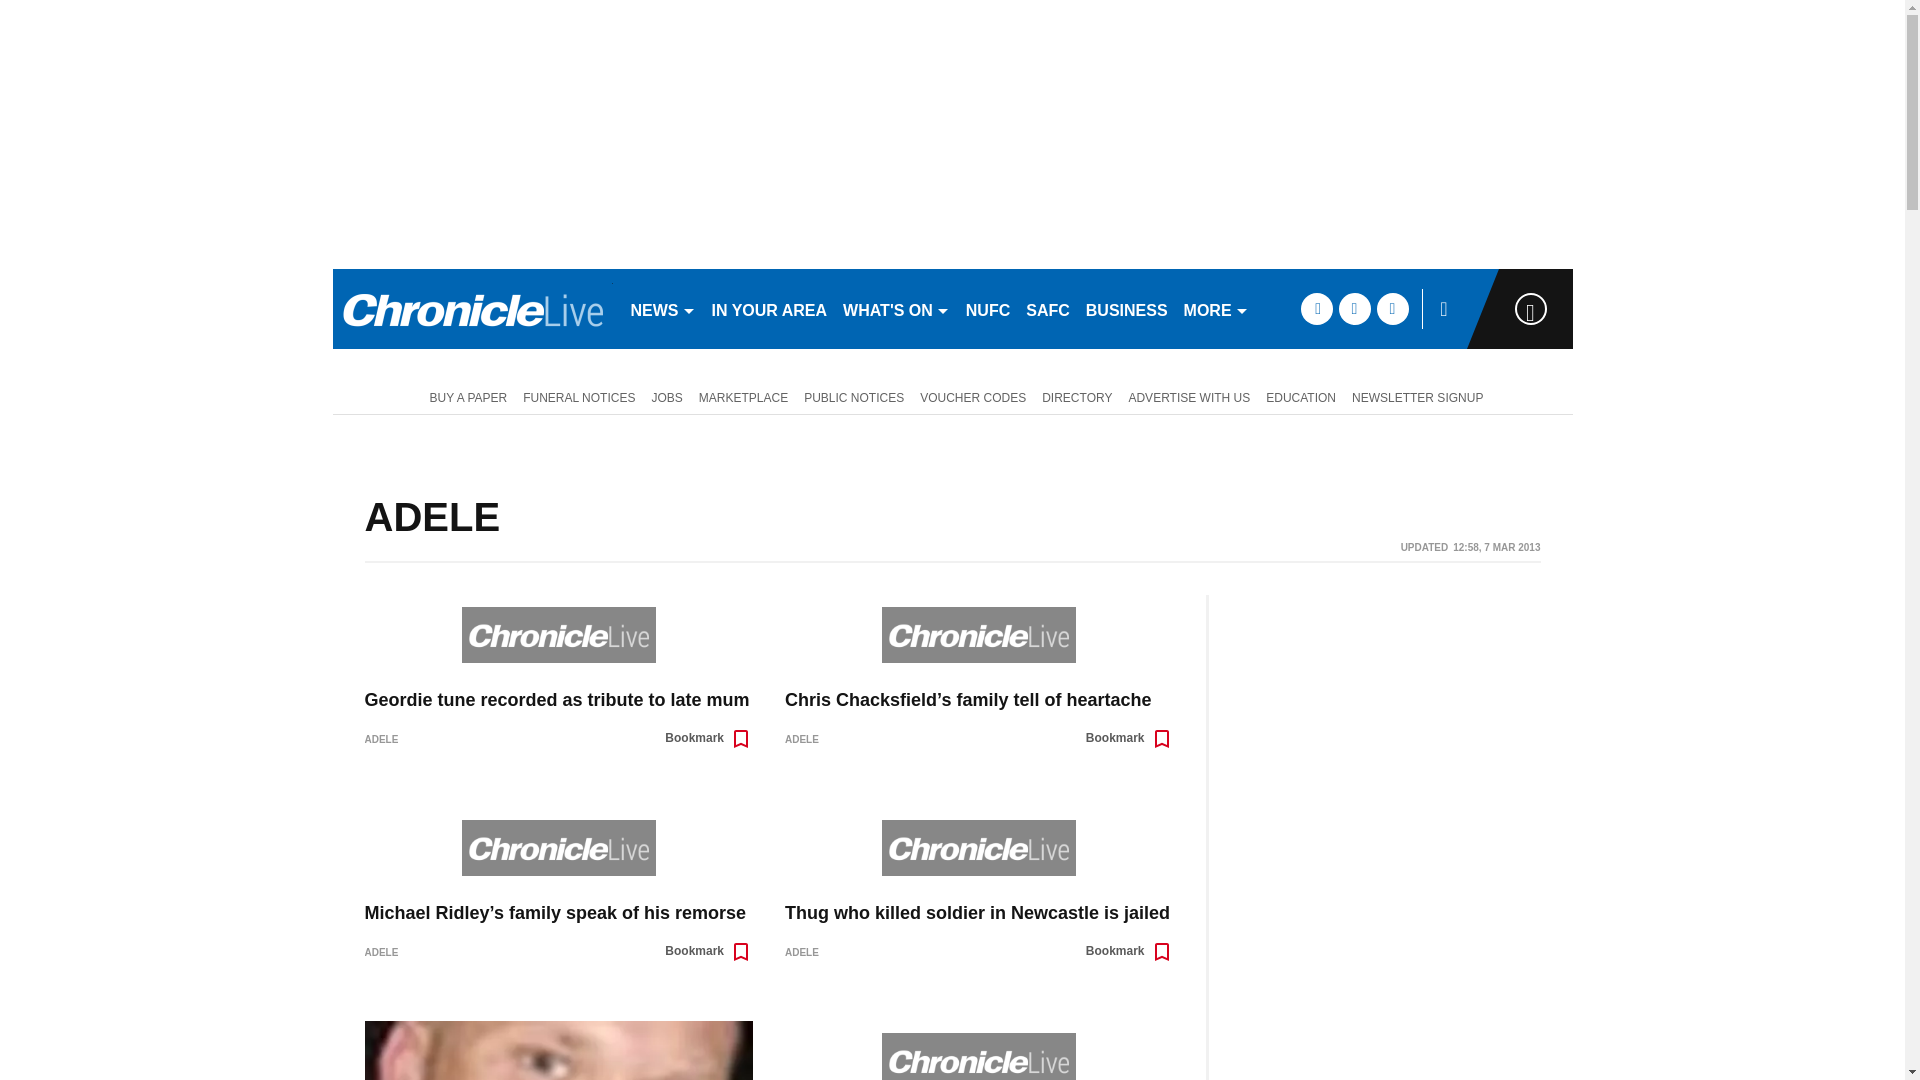 This screenshot has height=1080, width=1920. What do you see at coordinates (1392, 308) in the screenshot?
I see `instagram` at bounding box center [1392, 308].